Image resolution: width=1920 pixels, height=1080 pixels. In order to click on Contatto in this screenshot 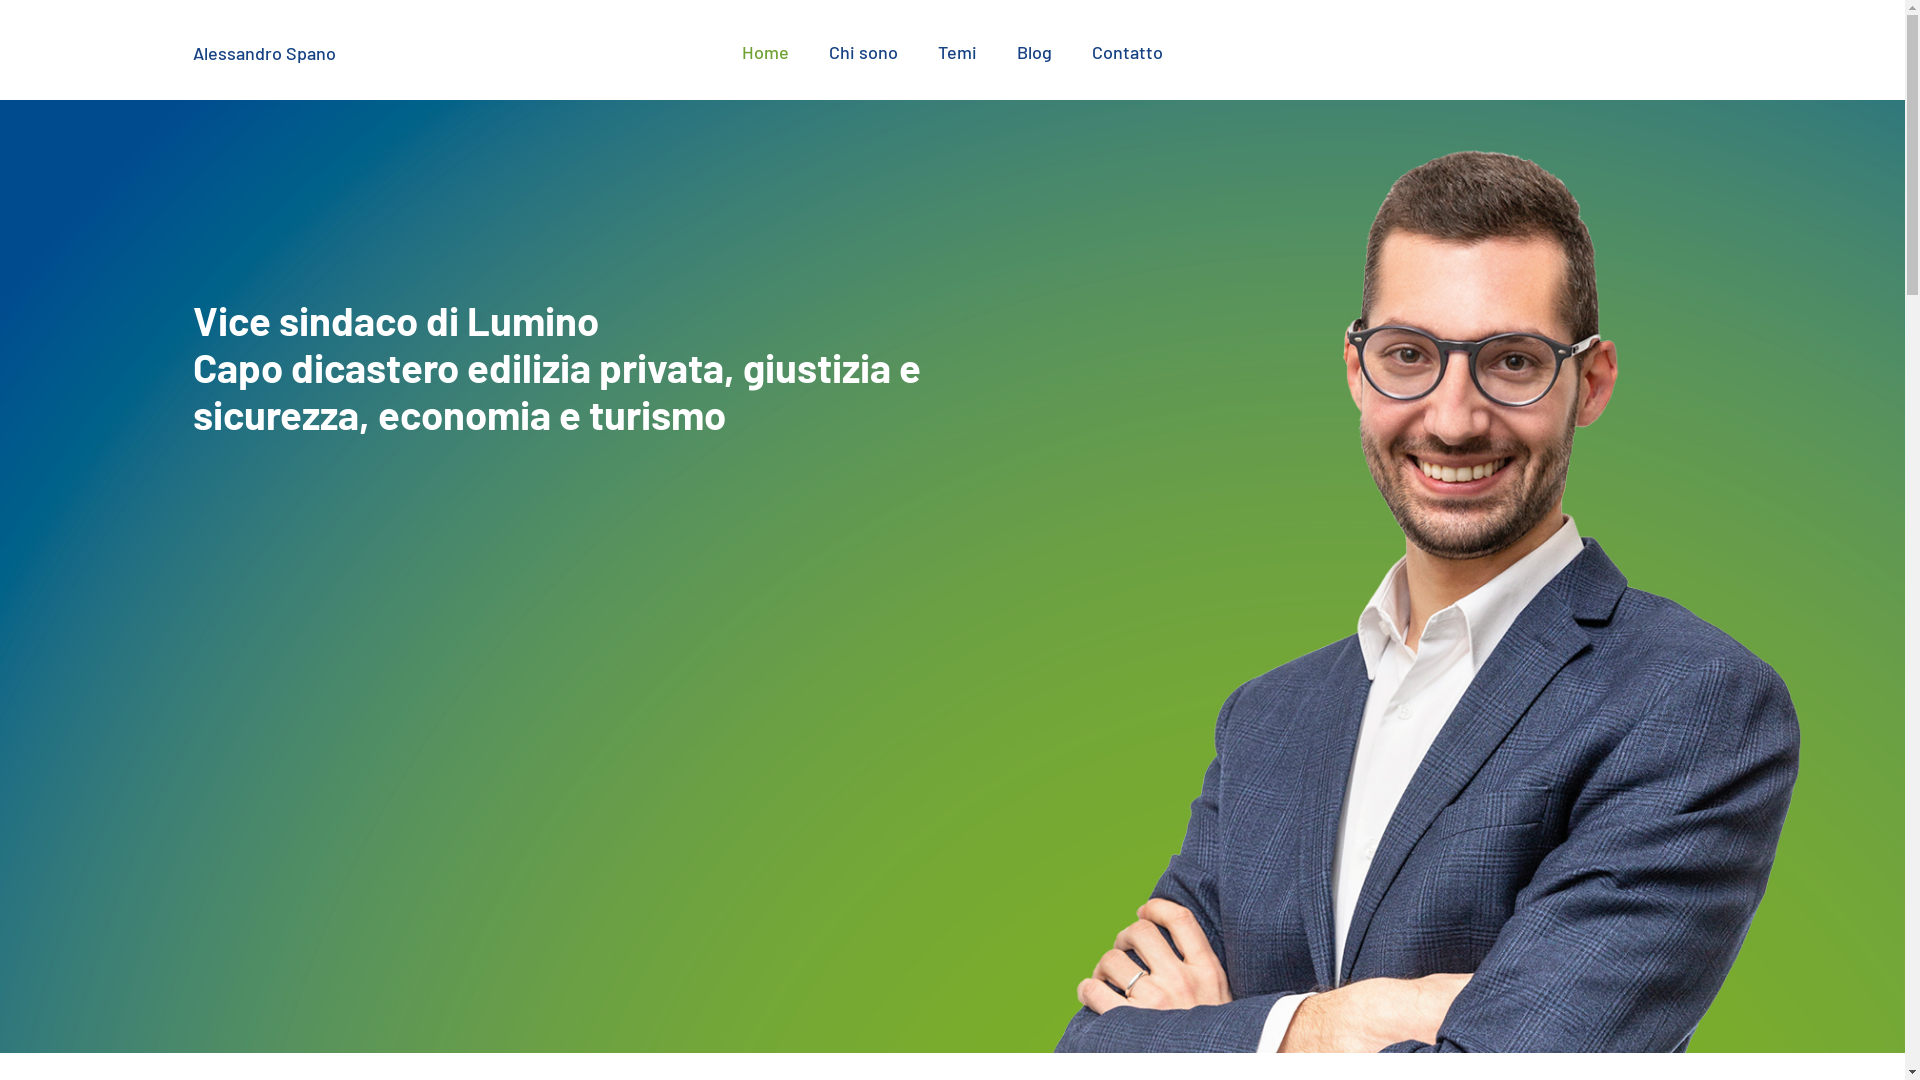, I will do `click(1128, 51)`.